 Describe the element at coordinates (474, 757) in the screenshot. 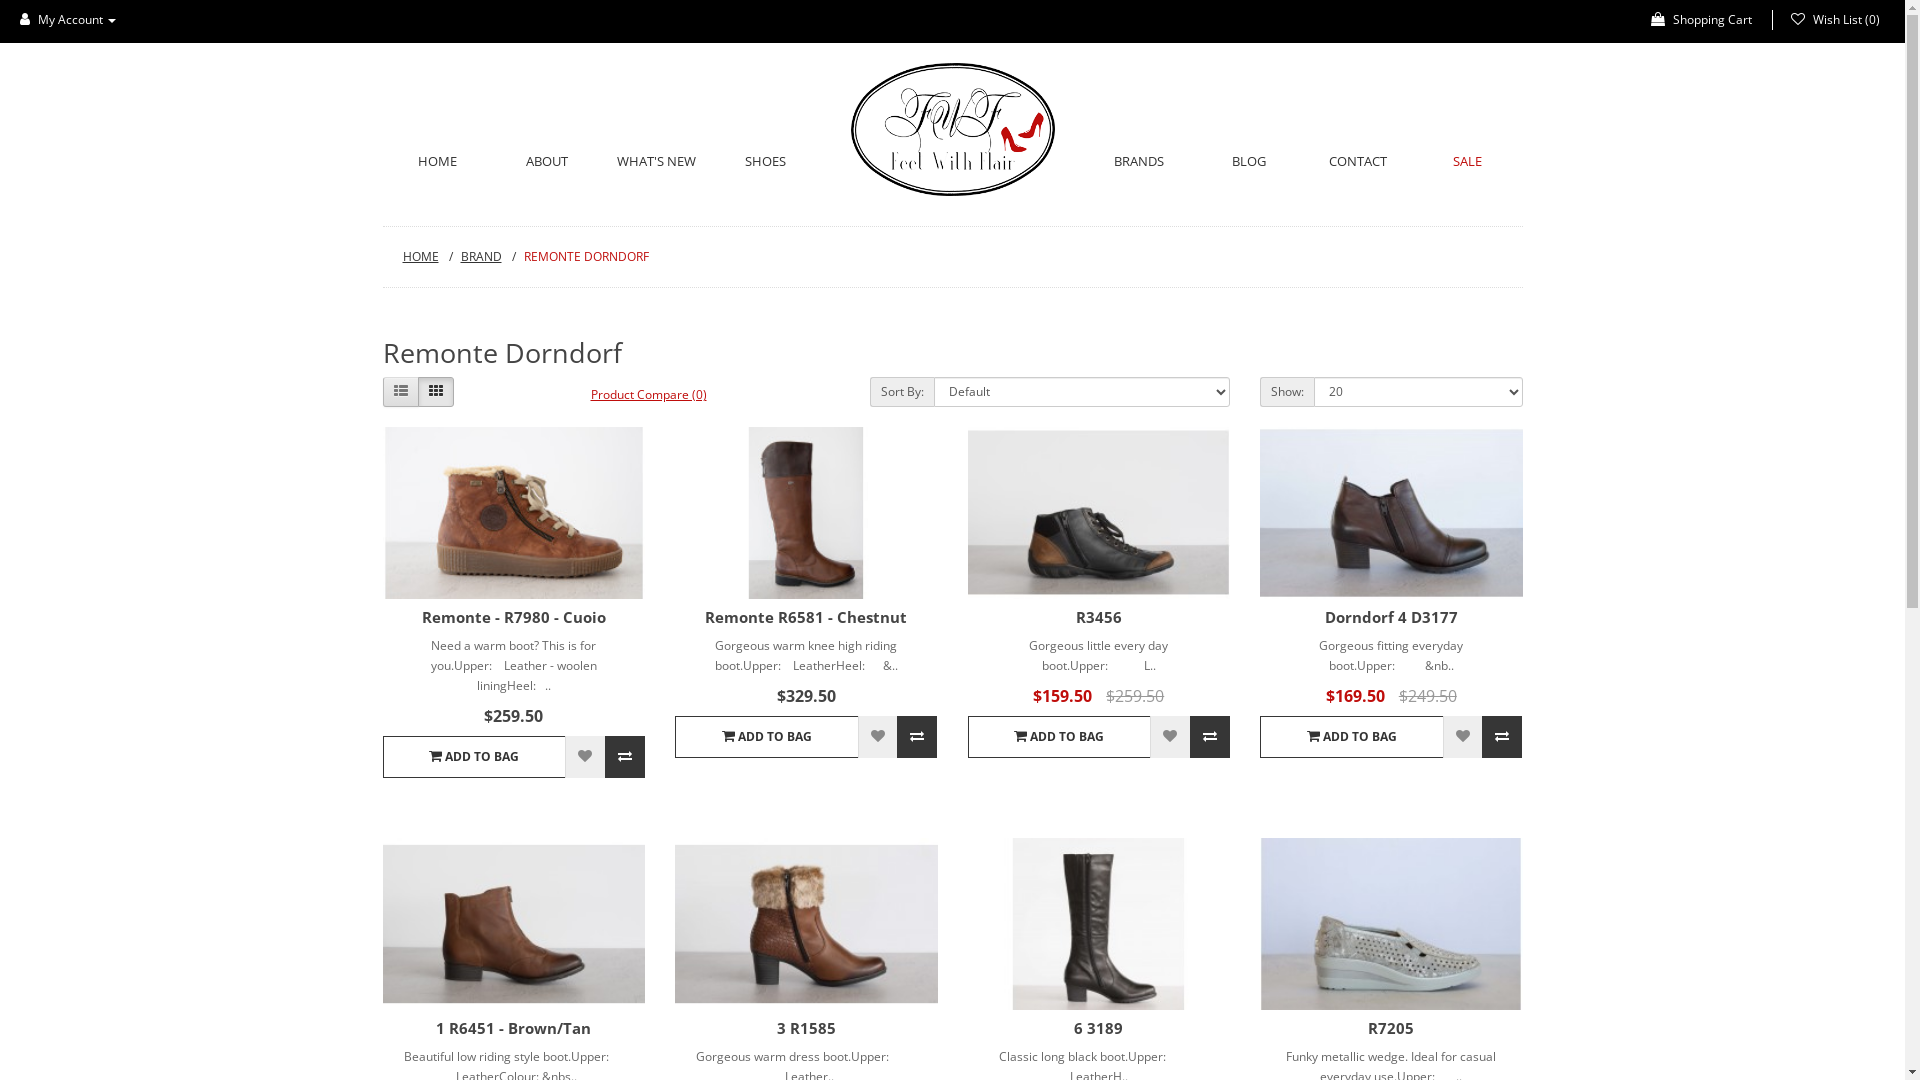

I see `ADD TO BAG` at that location.